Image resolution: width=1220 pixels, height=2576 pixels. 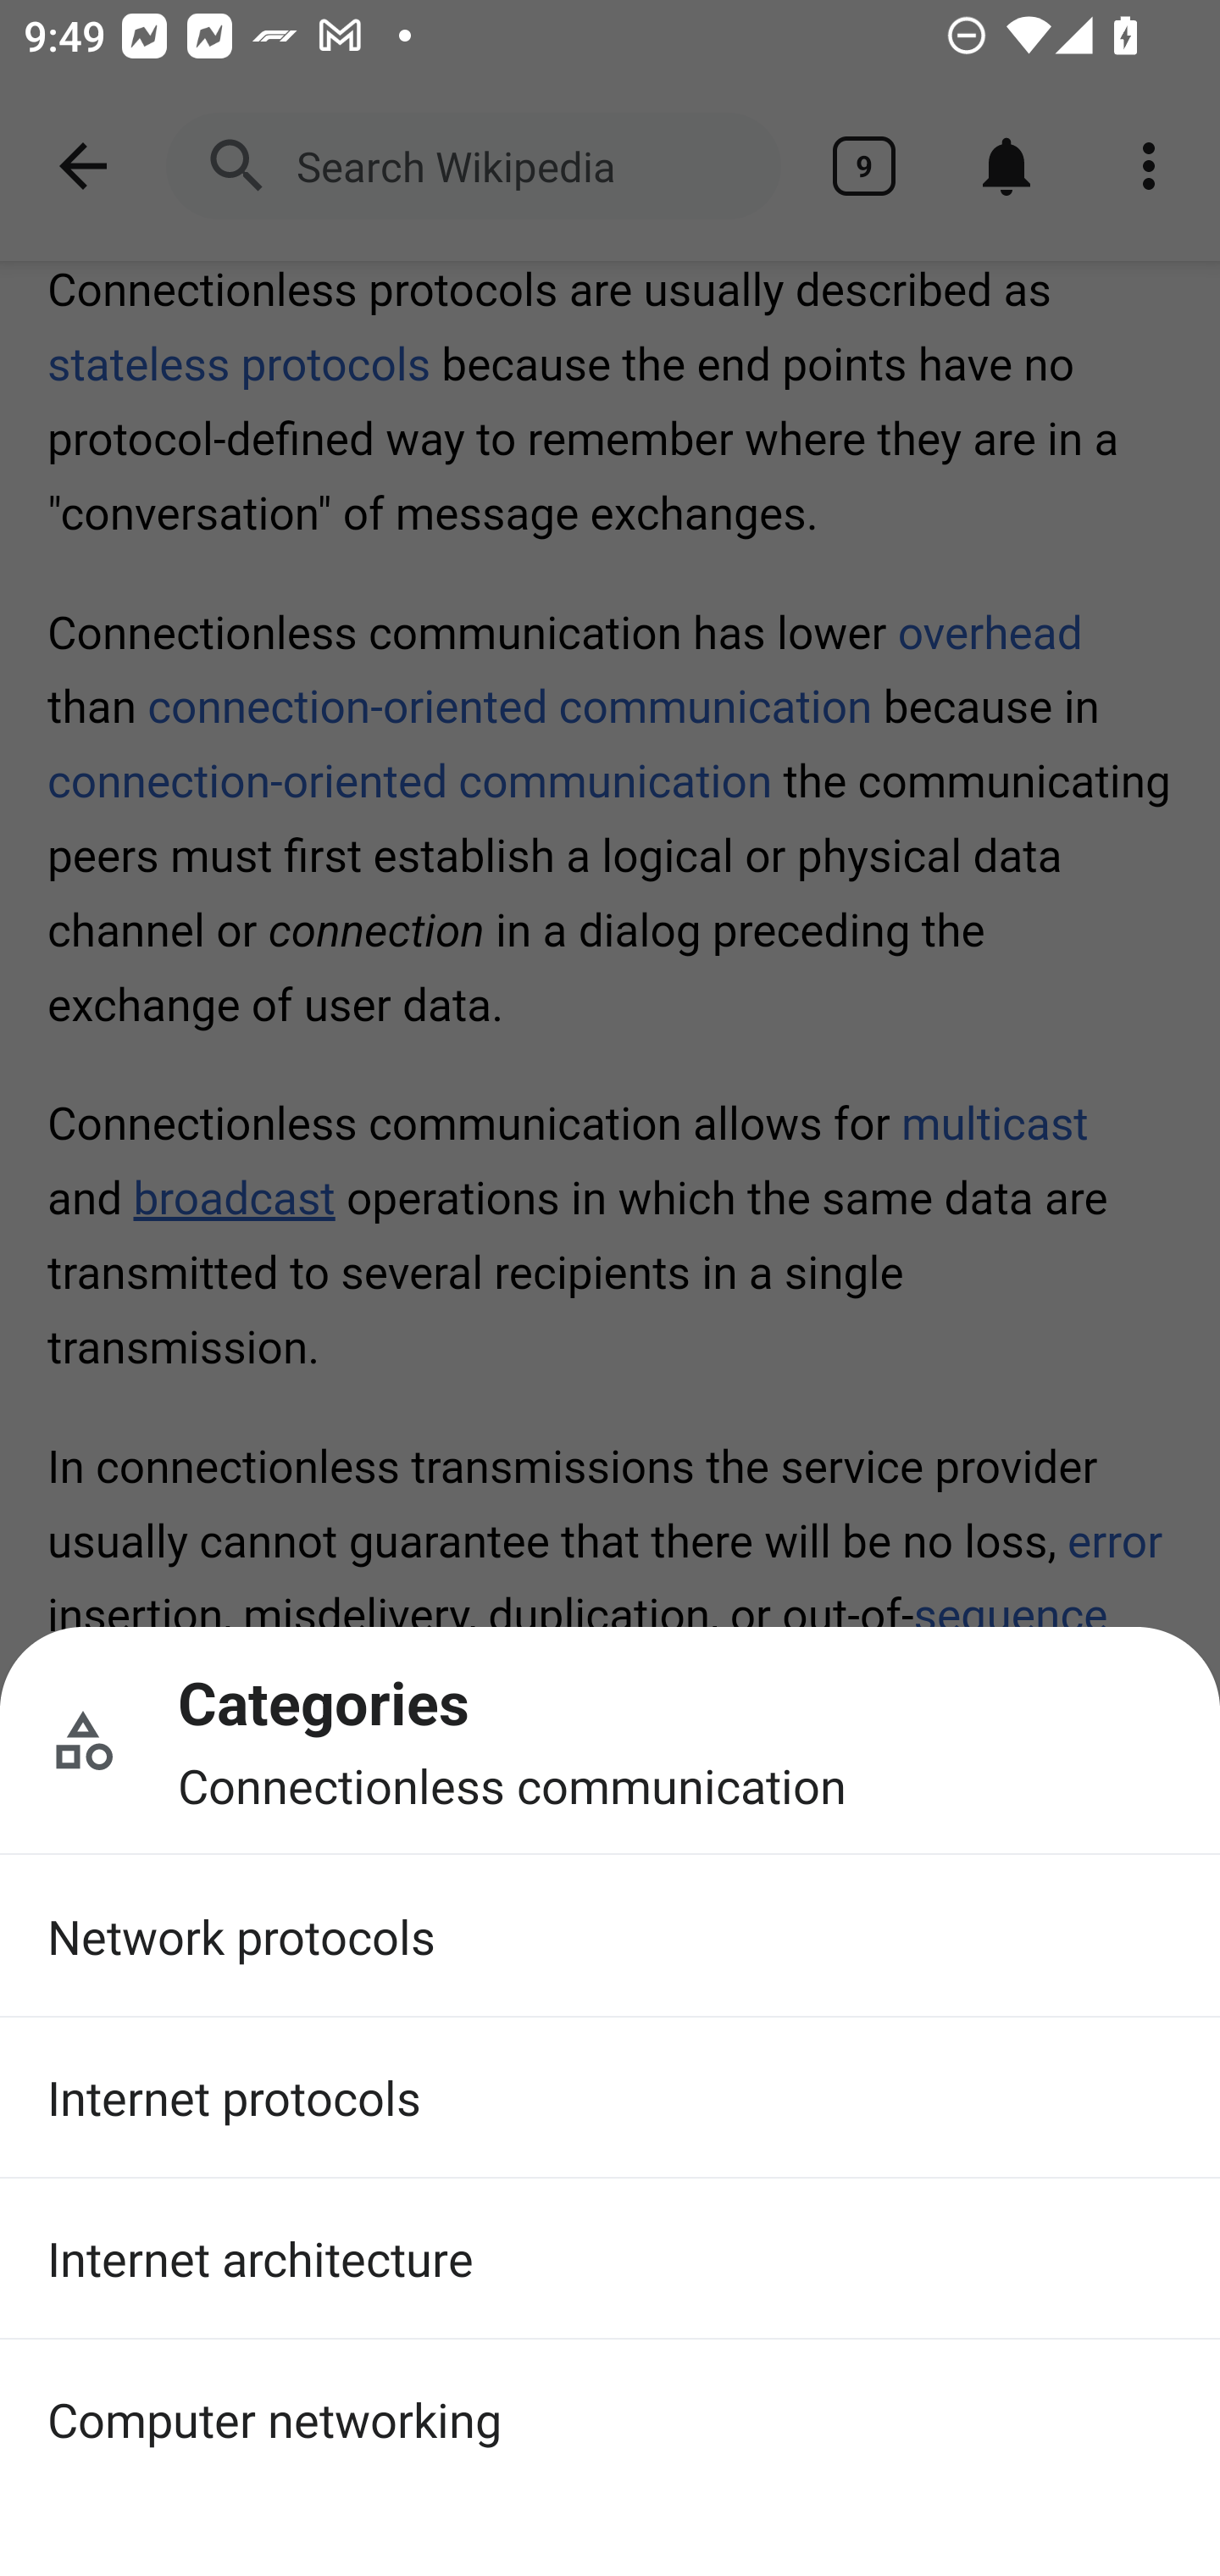 What do you see at coordinates (610, 2259) in the screenshot?
I see `Internet architecture` at bounding box center [610, 2259].